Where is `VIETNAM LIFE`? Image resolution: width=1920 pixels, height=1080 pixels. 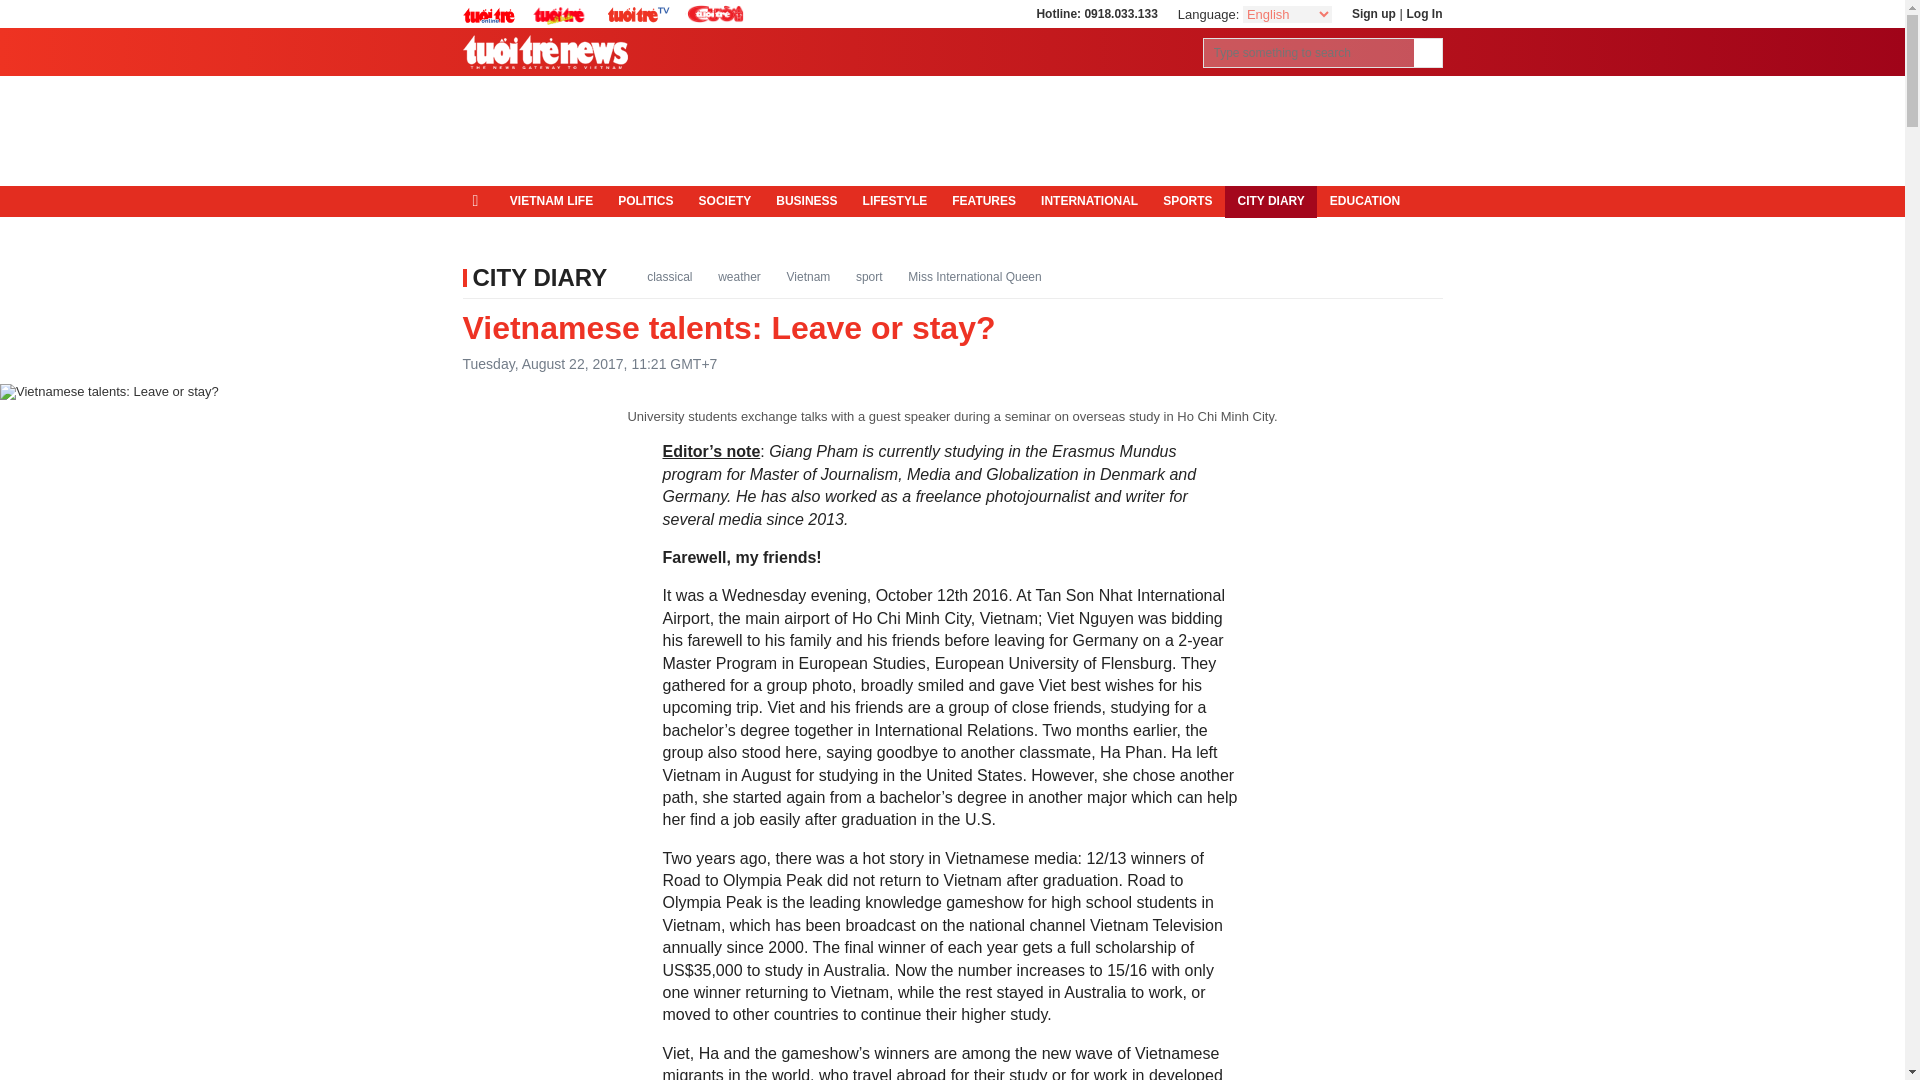
VIETNAM LIFE is located at coordinates (550, 202).